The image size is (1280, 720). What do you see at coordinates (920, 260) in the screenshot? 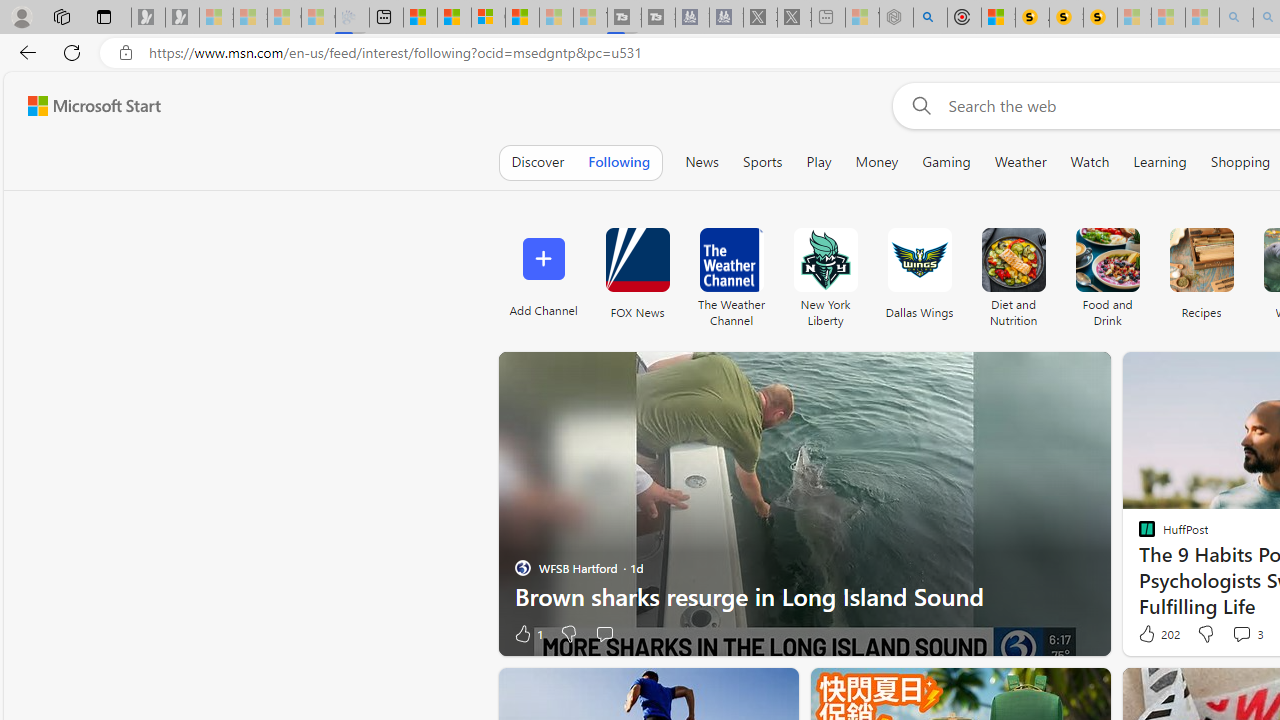
I see `Dallas Wings` at bounding box center [920, 260].